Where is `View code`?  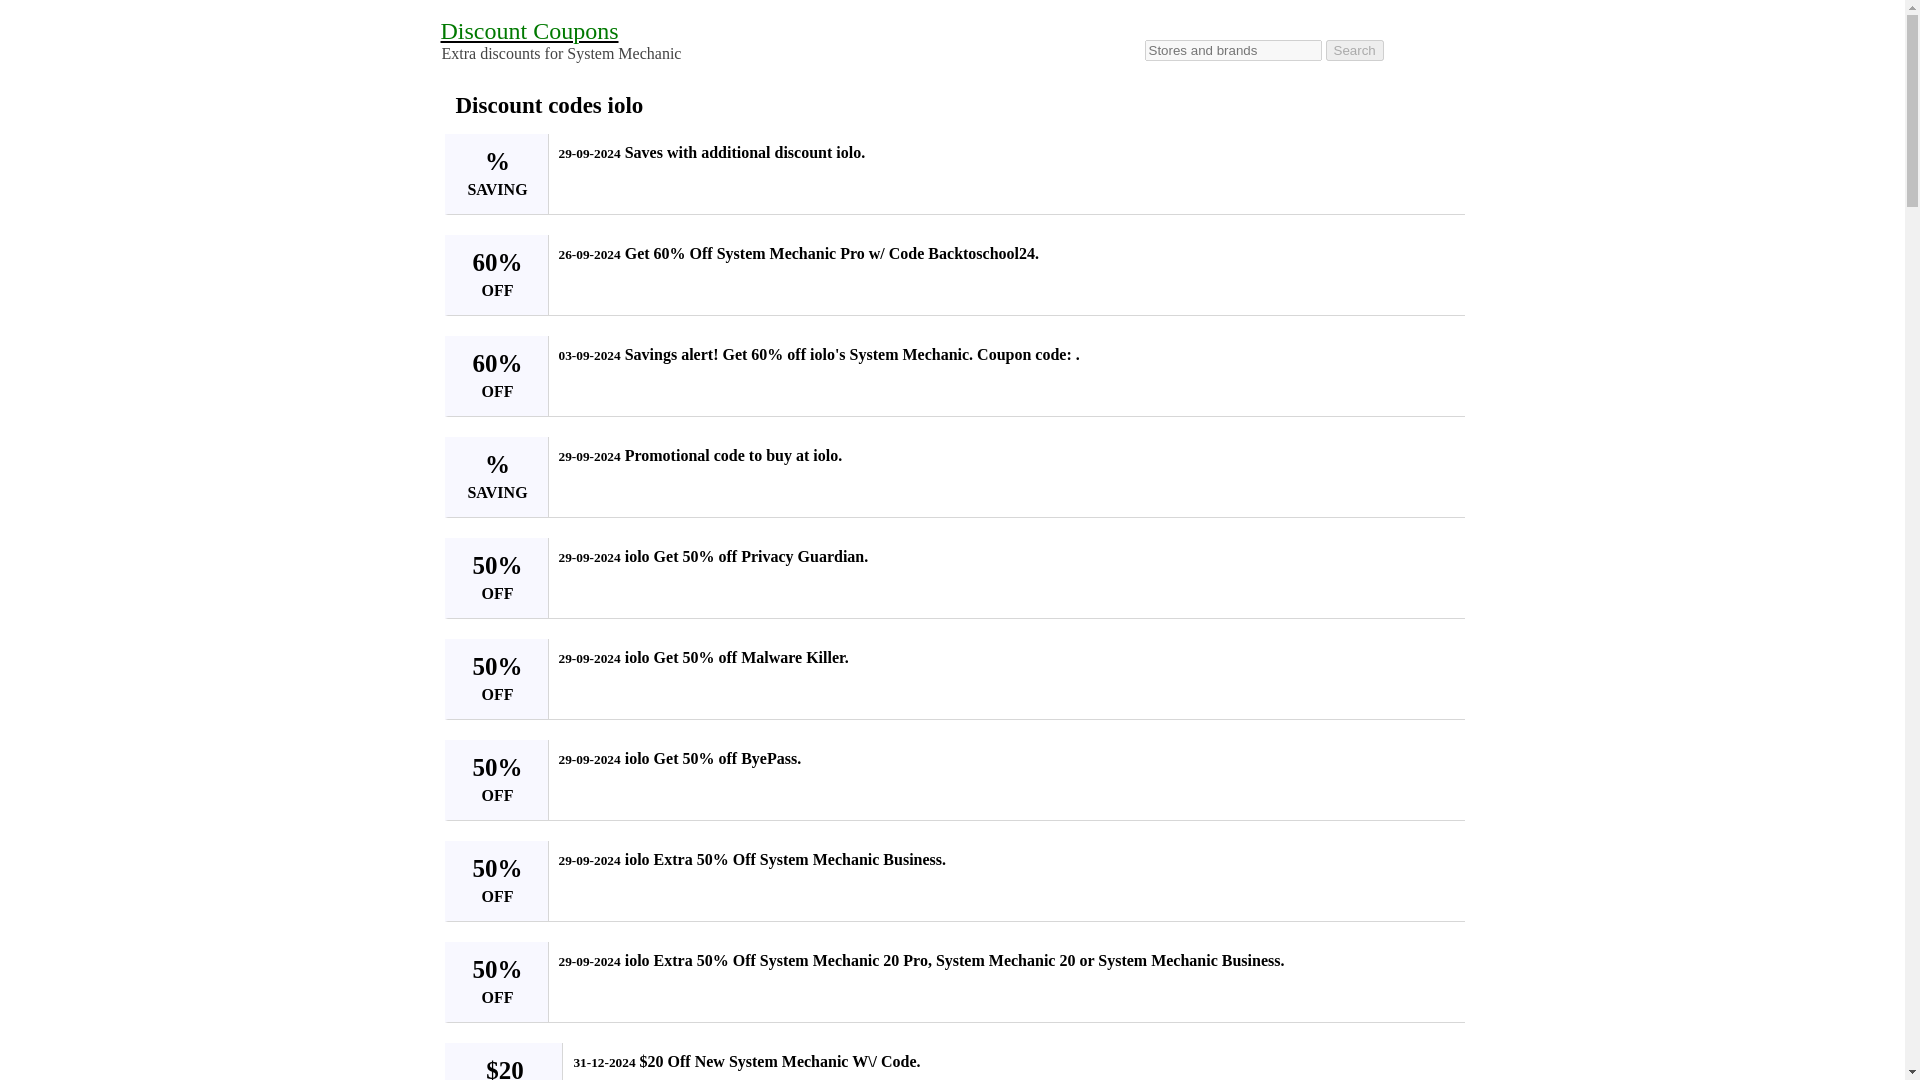
View code is located at coordinates (1436, 364).